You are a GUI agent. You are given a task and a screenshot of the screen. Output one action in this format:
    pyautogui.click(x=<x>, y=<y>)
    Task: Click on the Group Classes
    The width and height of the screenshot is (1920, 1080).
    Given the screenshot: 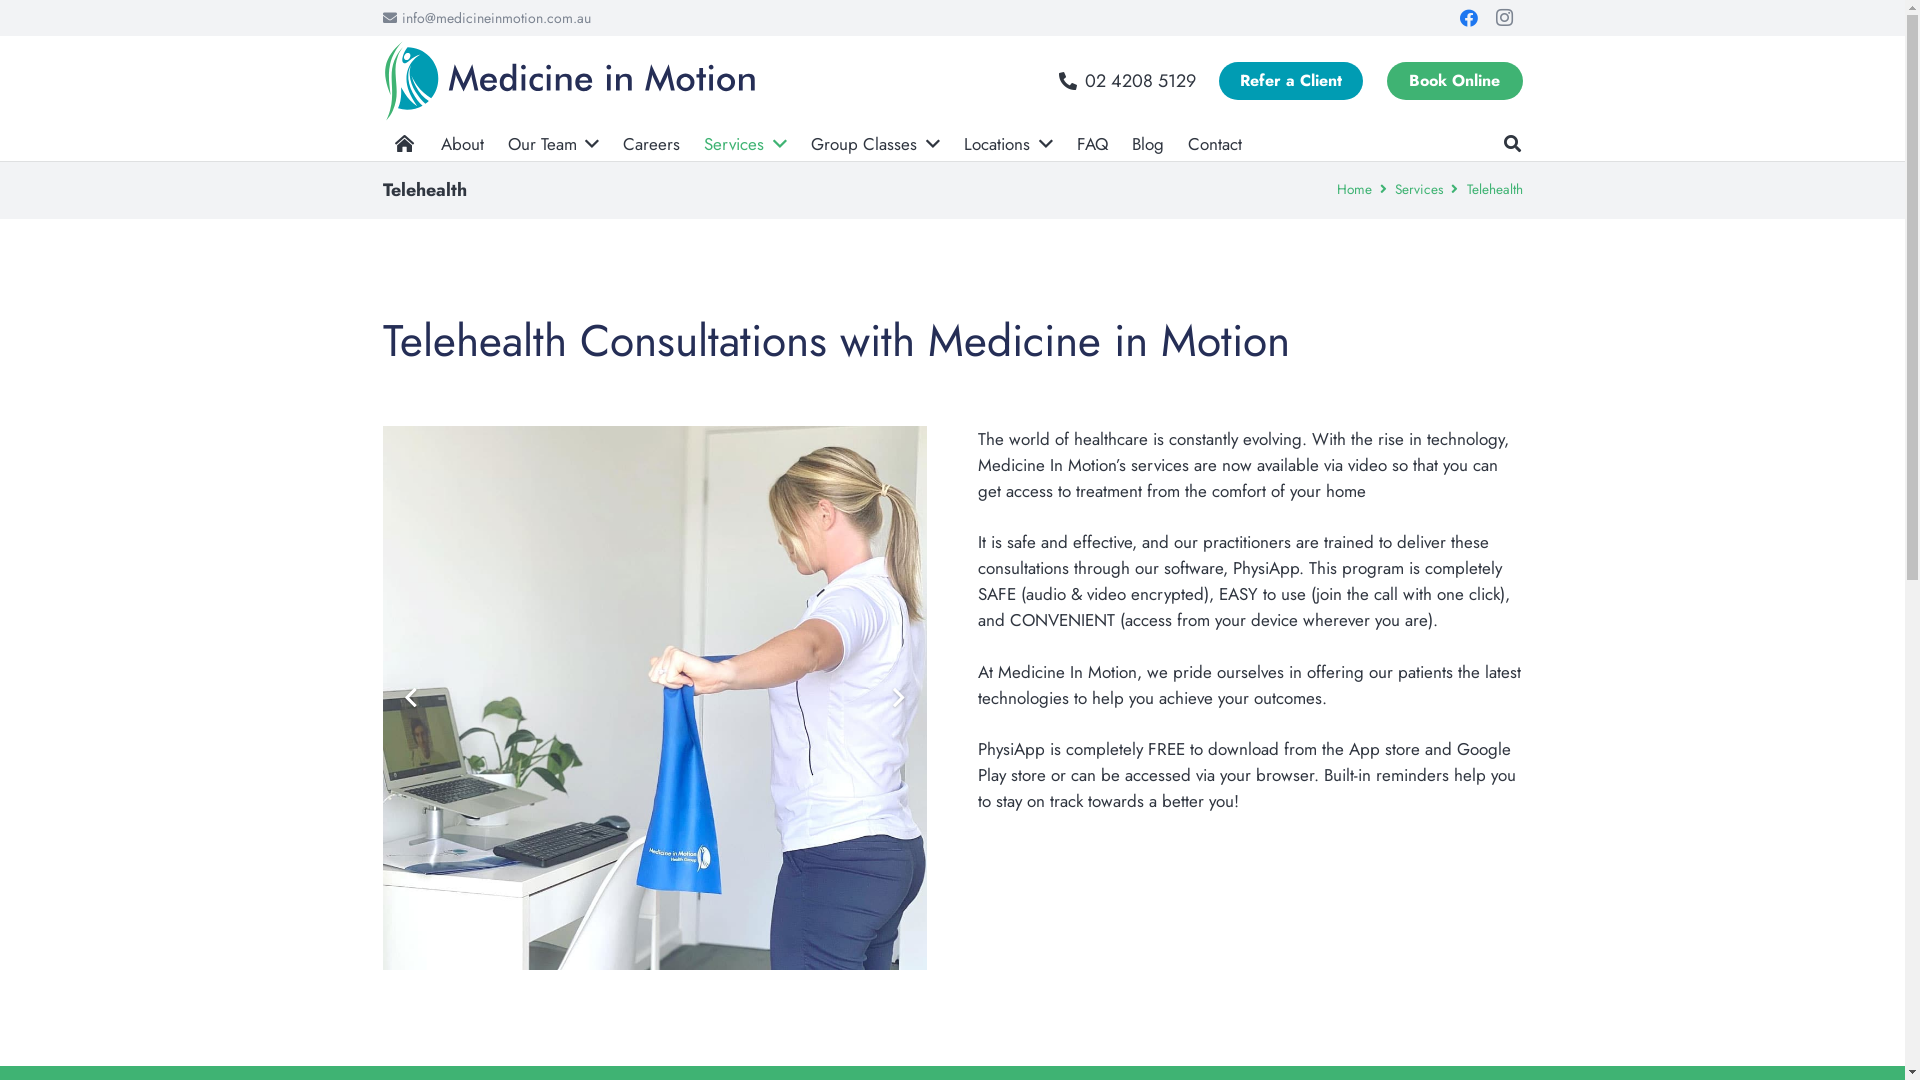 What is the action you would take?
    pyautogui.click(x=876, y=143)
    